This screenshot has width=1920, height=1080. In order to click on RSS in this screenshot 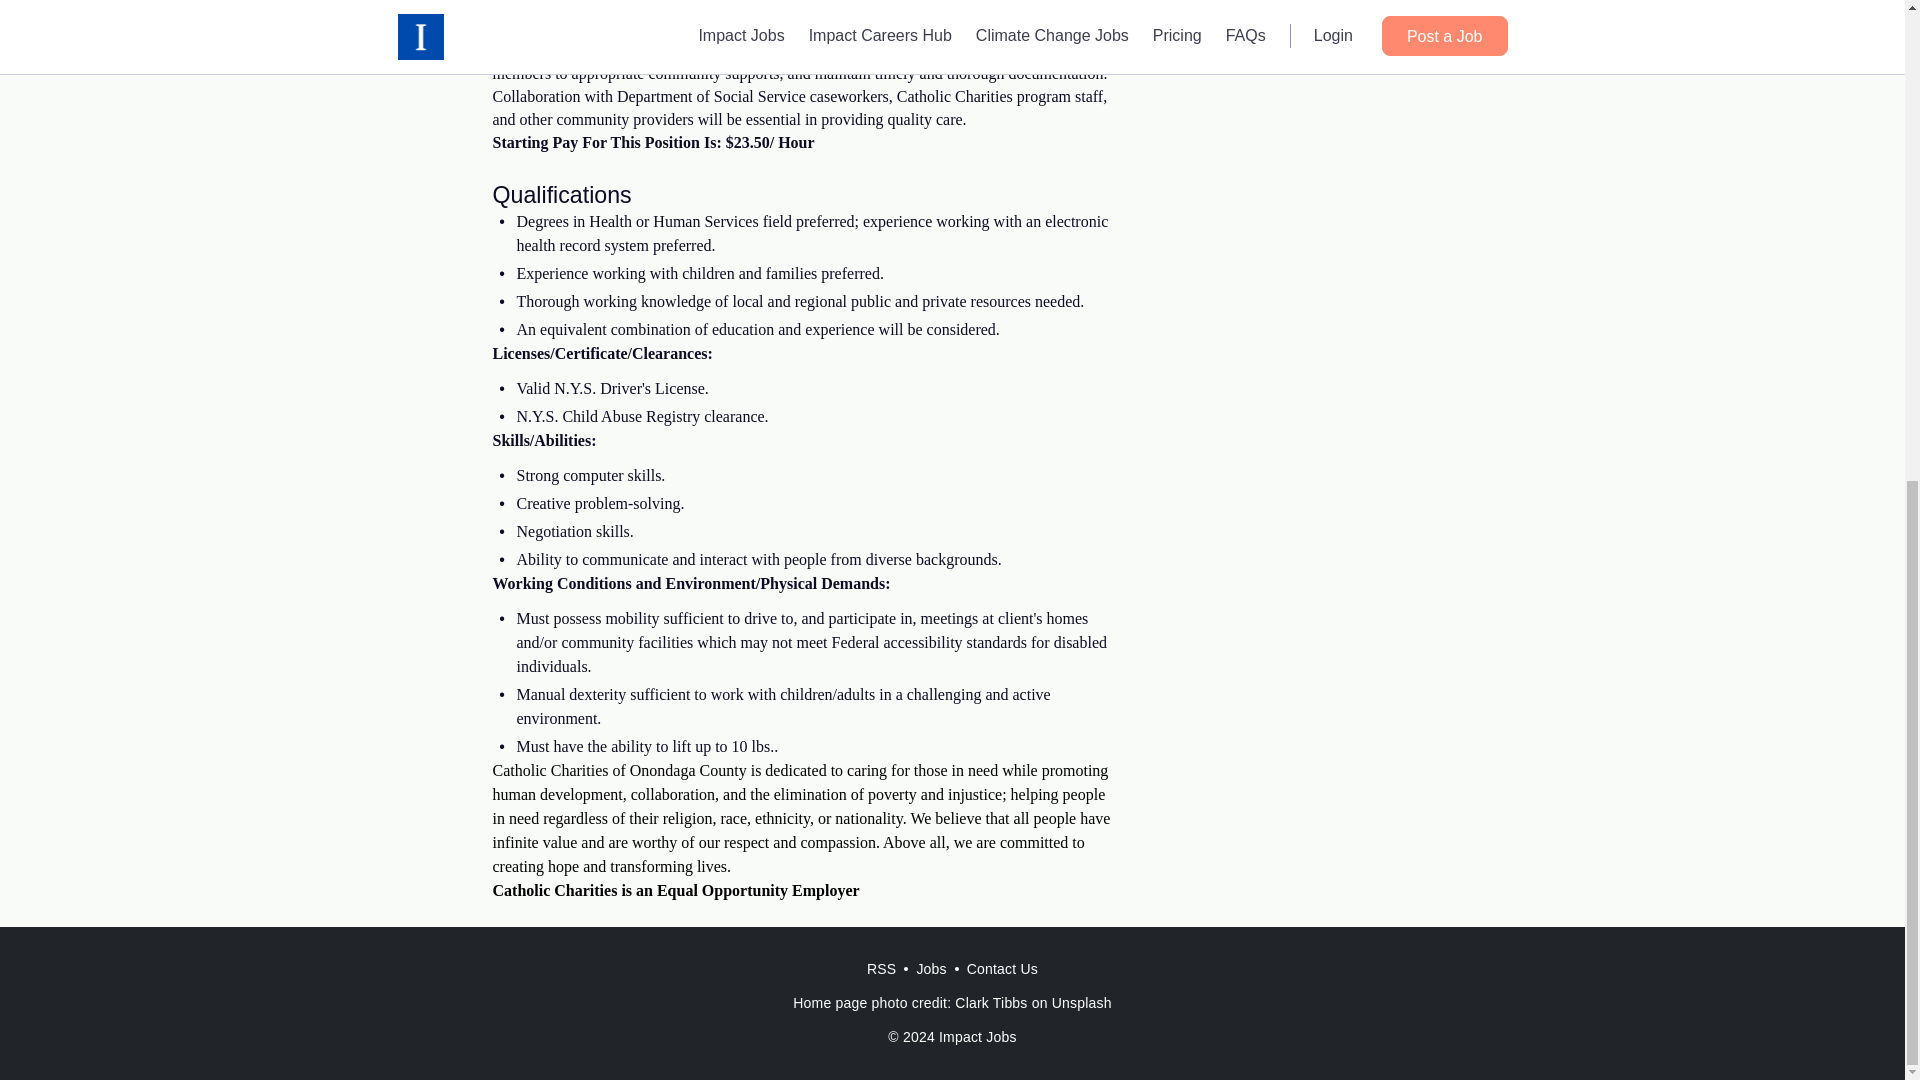, I will do `click(881, 969)`.